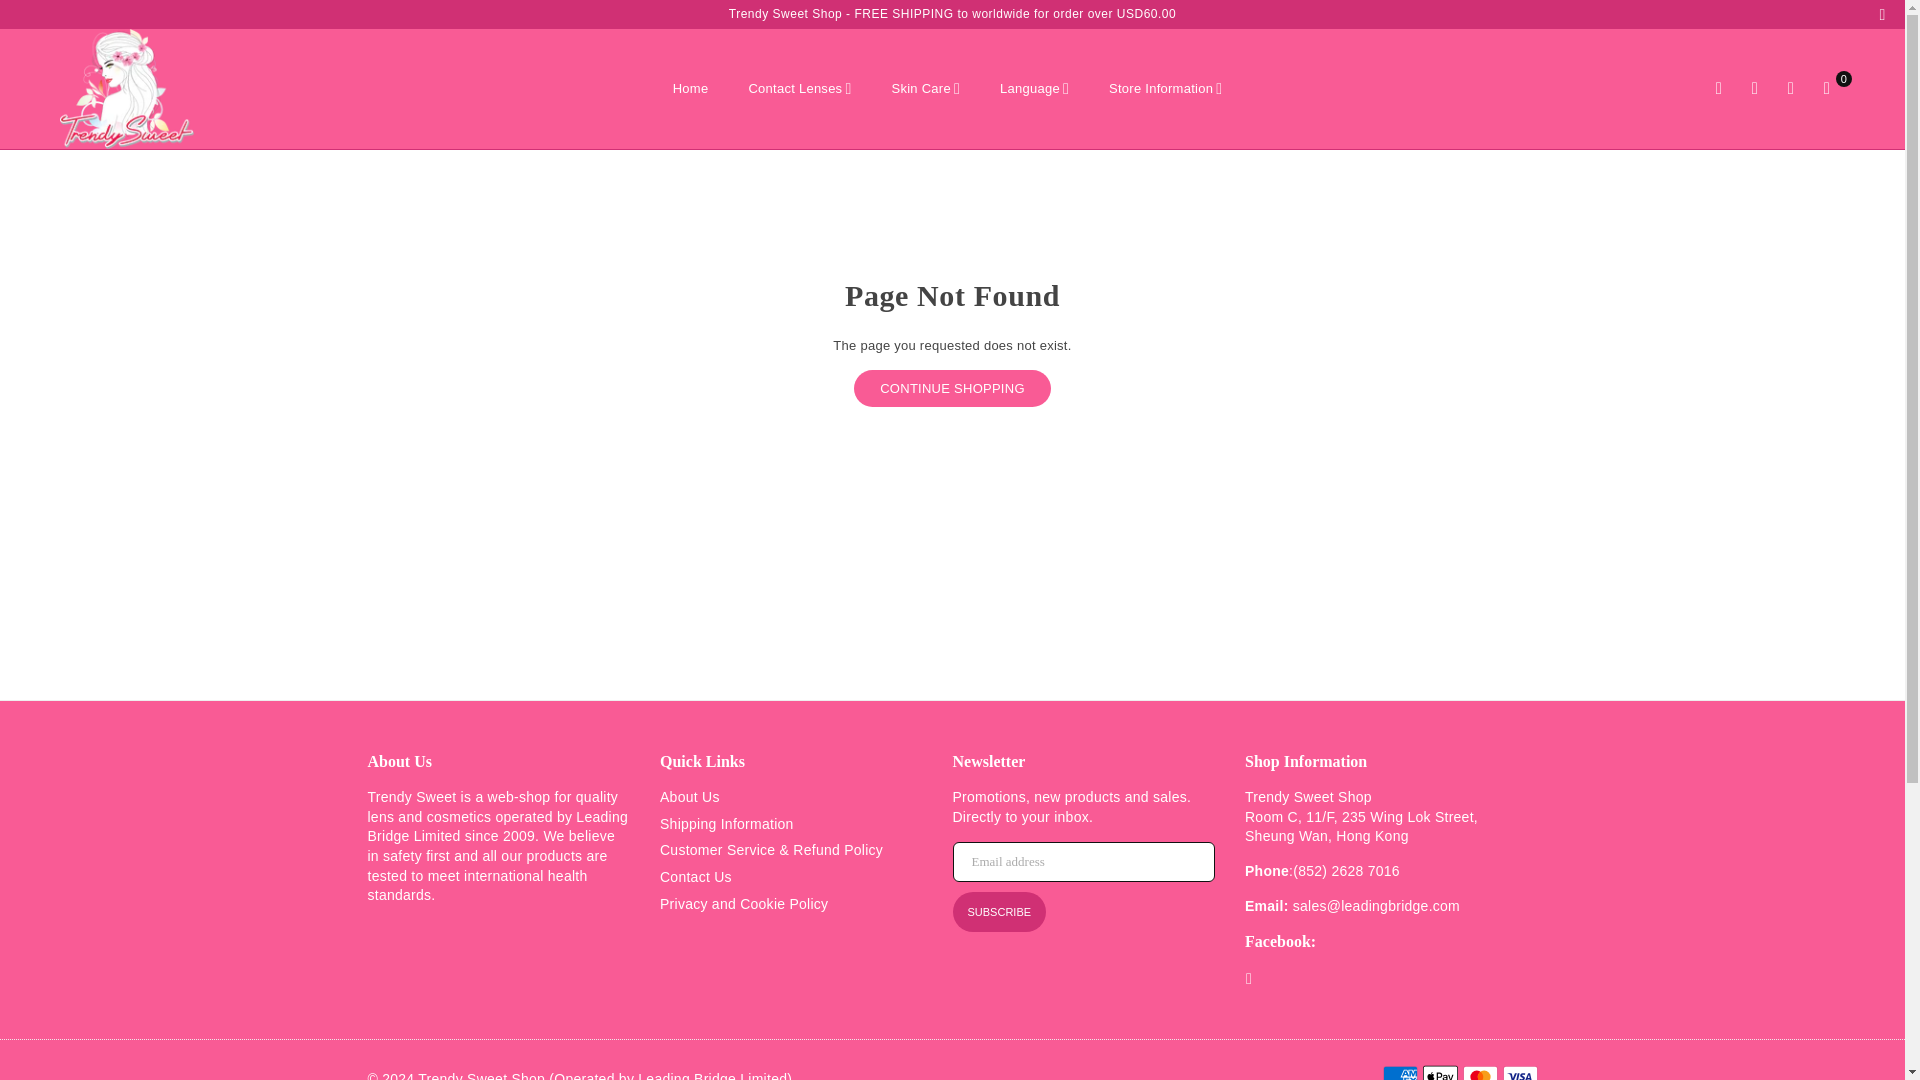 The width and height of the screenshot is (1920, 1080). What do you see at coordinates (1826, 88) in the screenshot?
I see `Cart` at bounding box center [1826, 88].